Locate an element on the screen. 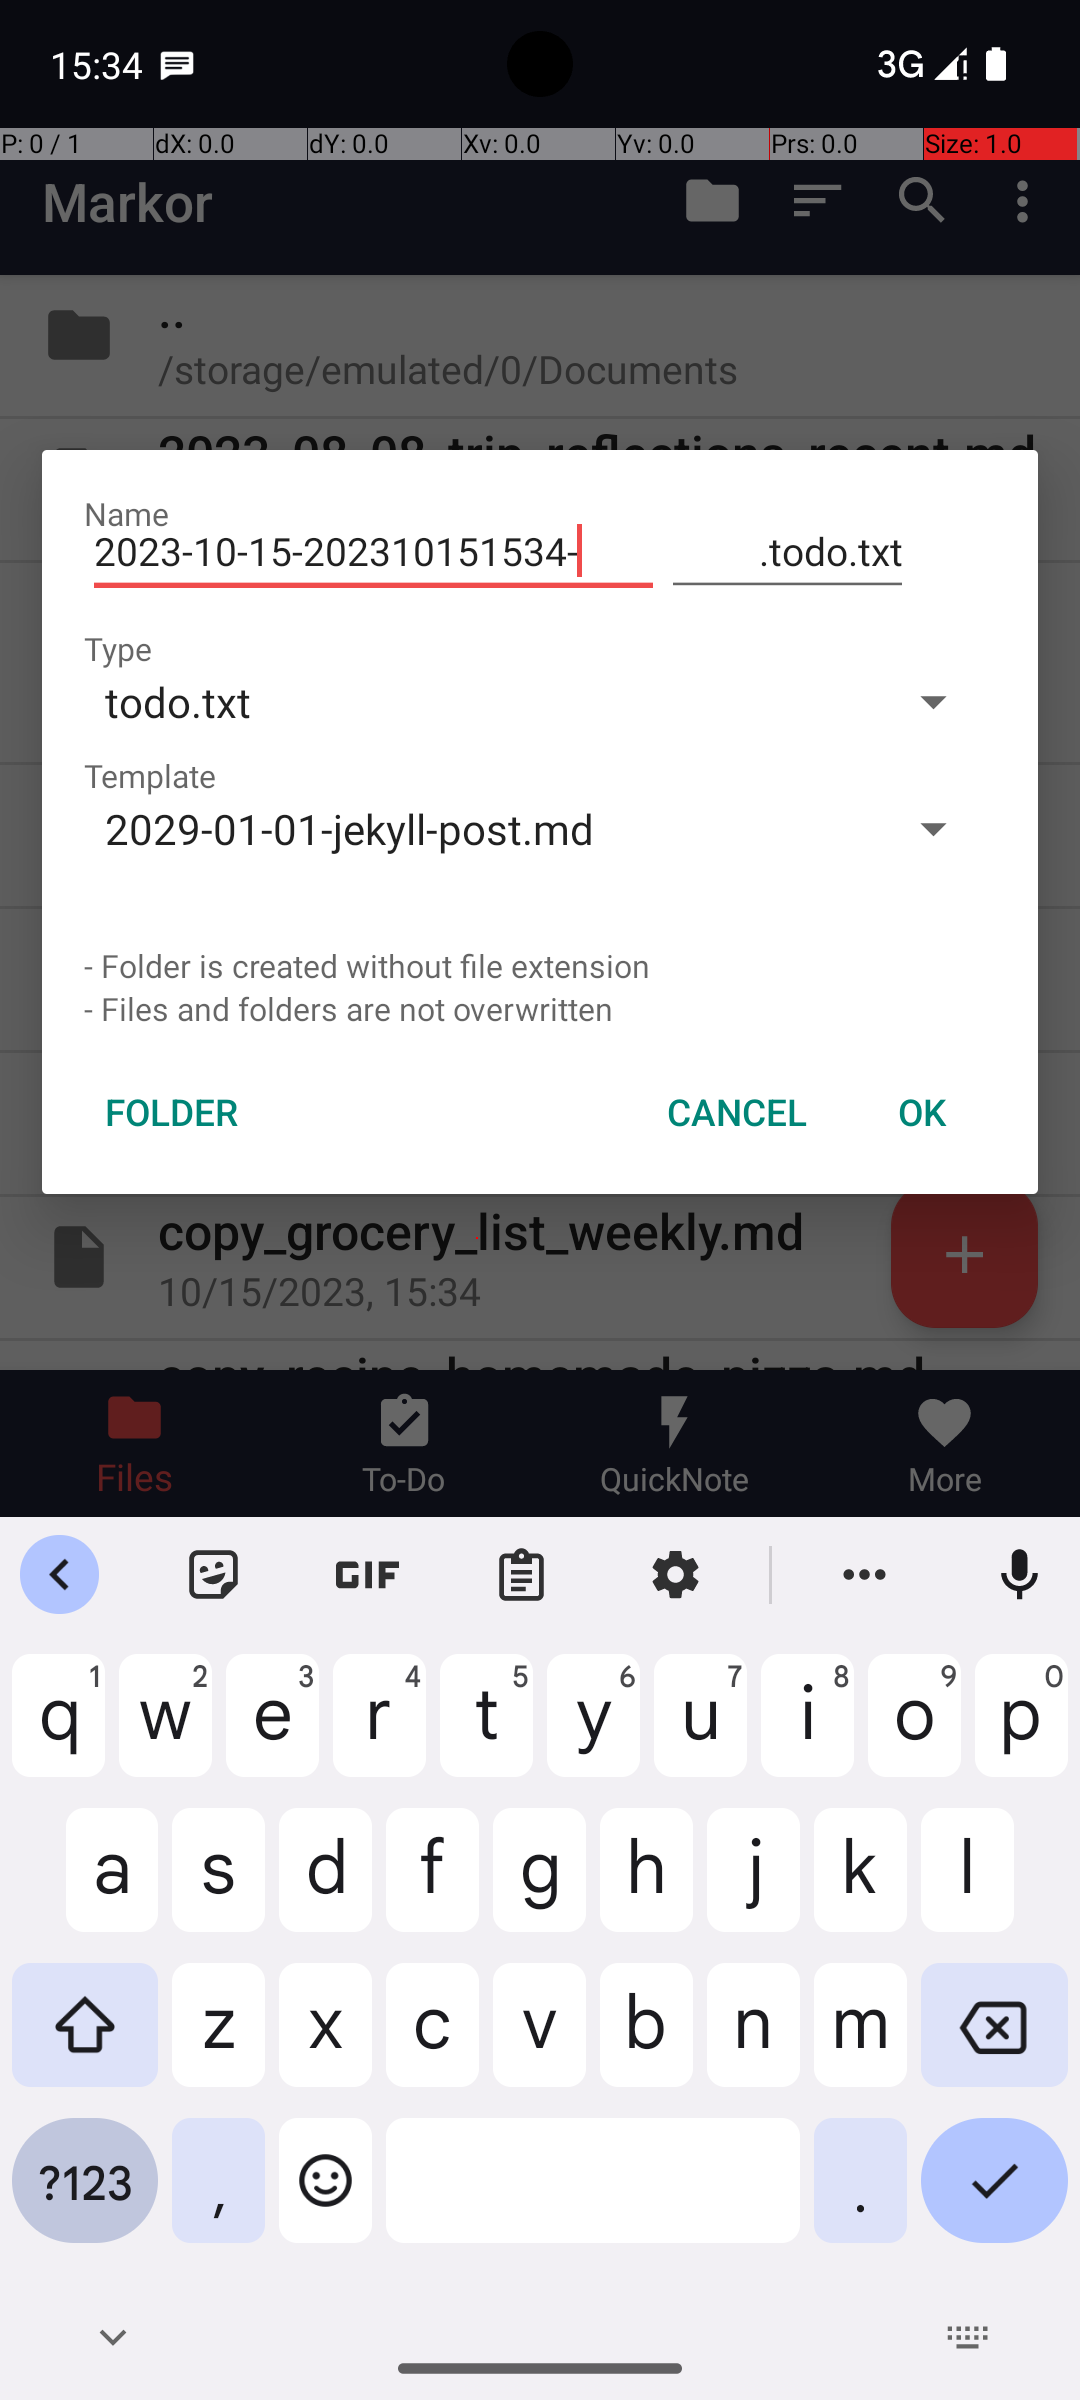  2029-01-01-jekyll-post.md is located at coordinates (477, 828).